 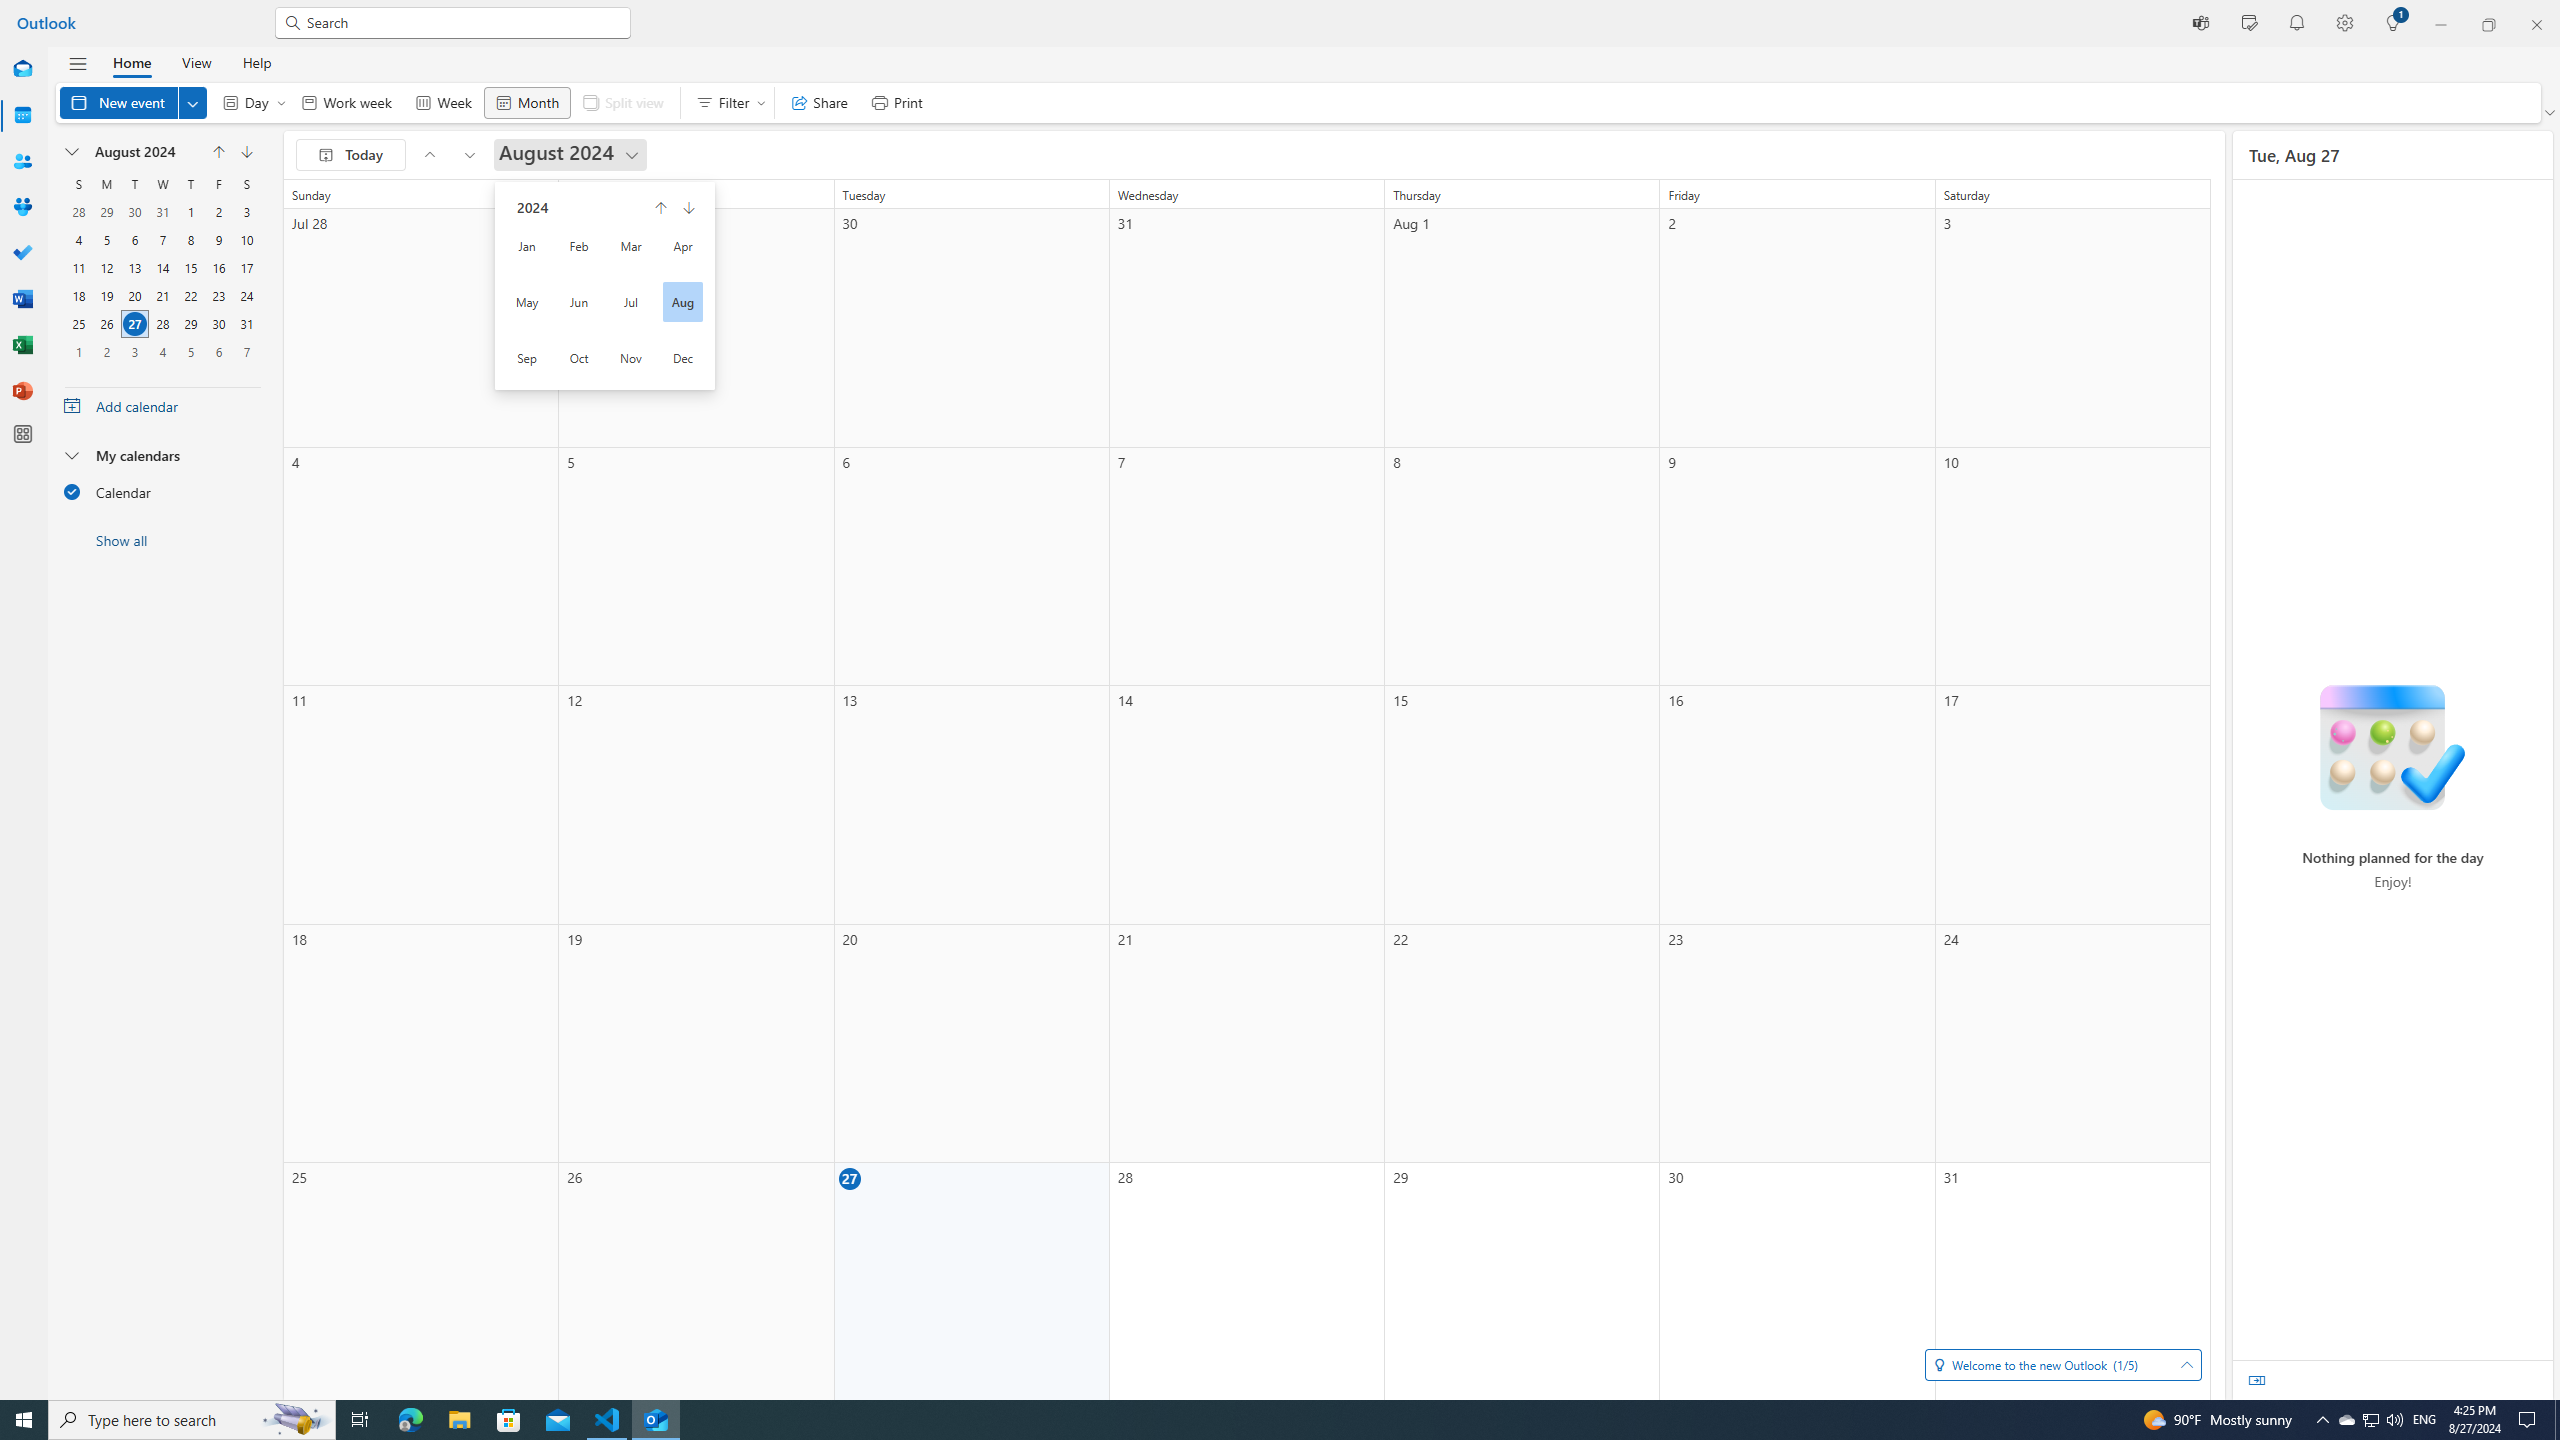 I want to click on My calendarsCalendar, so click(x=162, y=478).